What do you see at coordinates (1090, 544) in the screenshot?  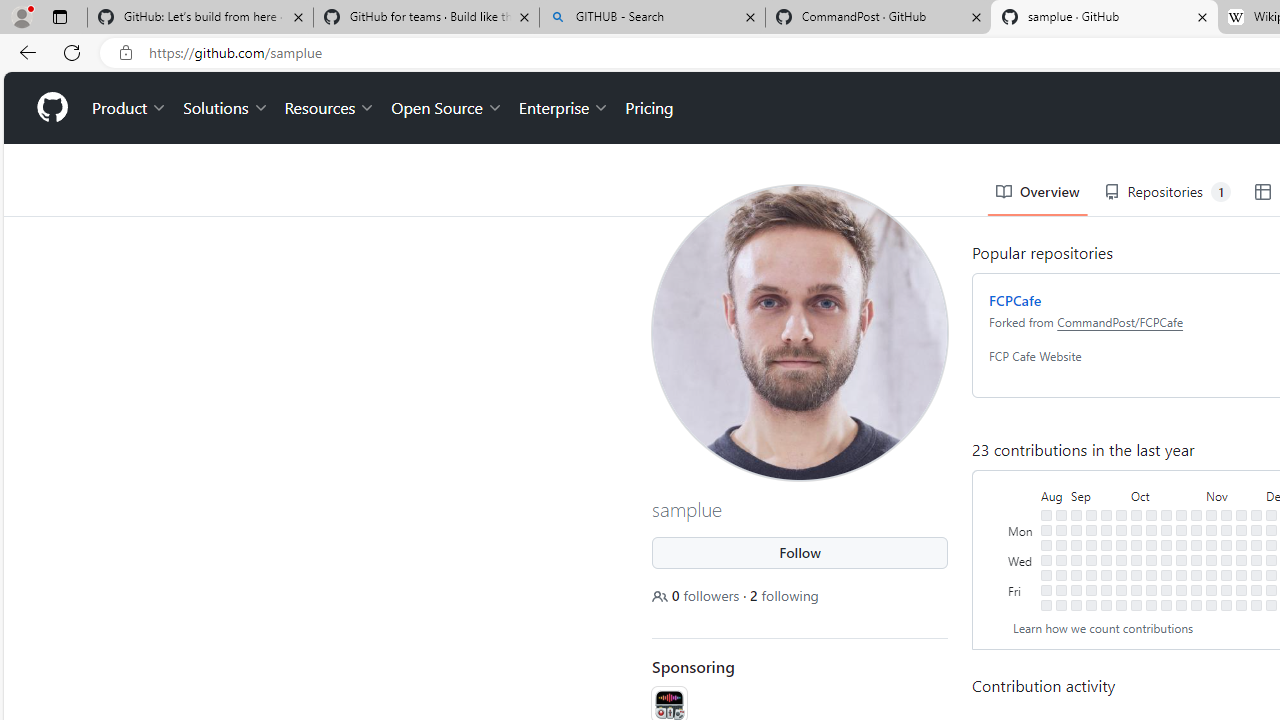 I see `No contributions on September 12th.` at bounding box center [1090, 544].